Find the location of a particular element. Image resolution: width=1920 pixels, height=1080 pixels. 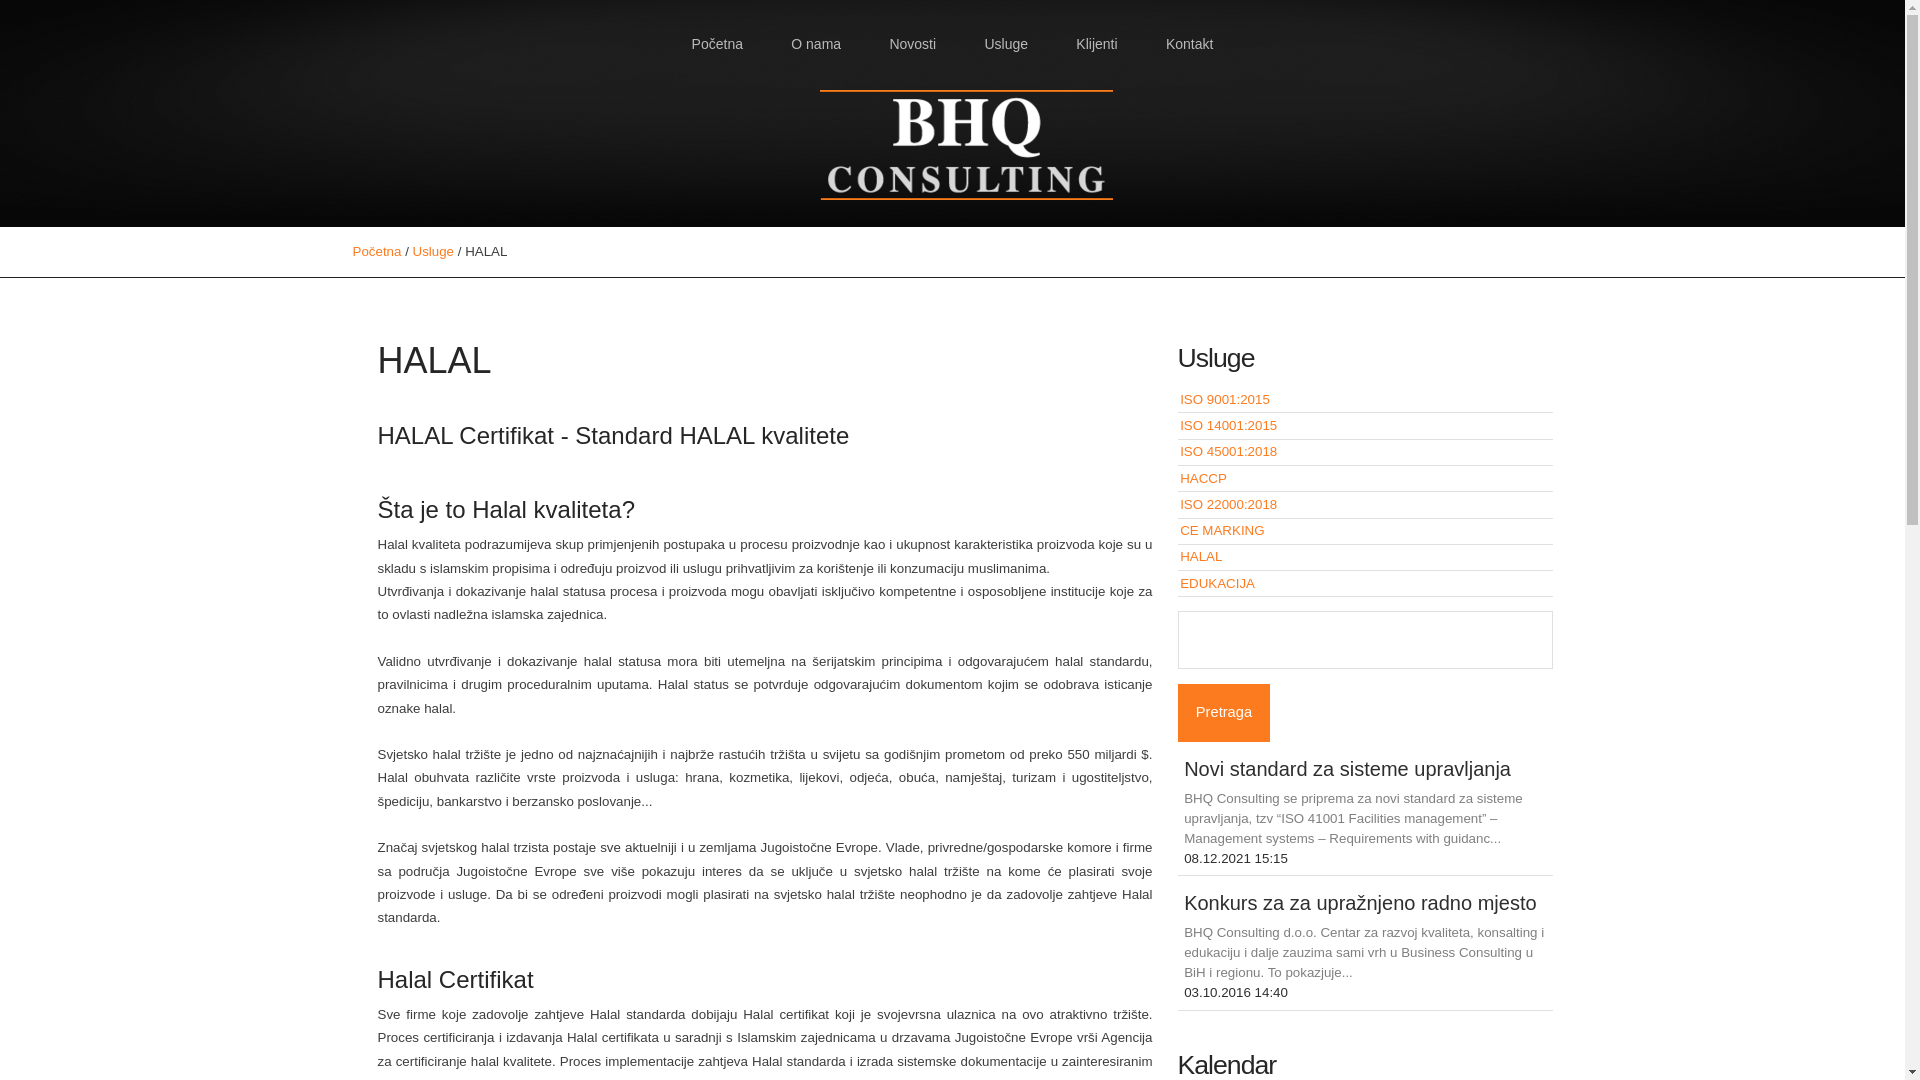

Usluge is located at coordinates (434, 252).